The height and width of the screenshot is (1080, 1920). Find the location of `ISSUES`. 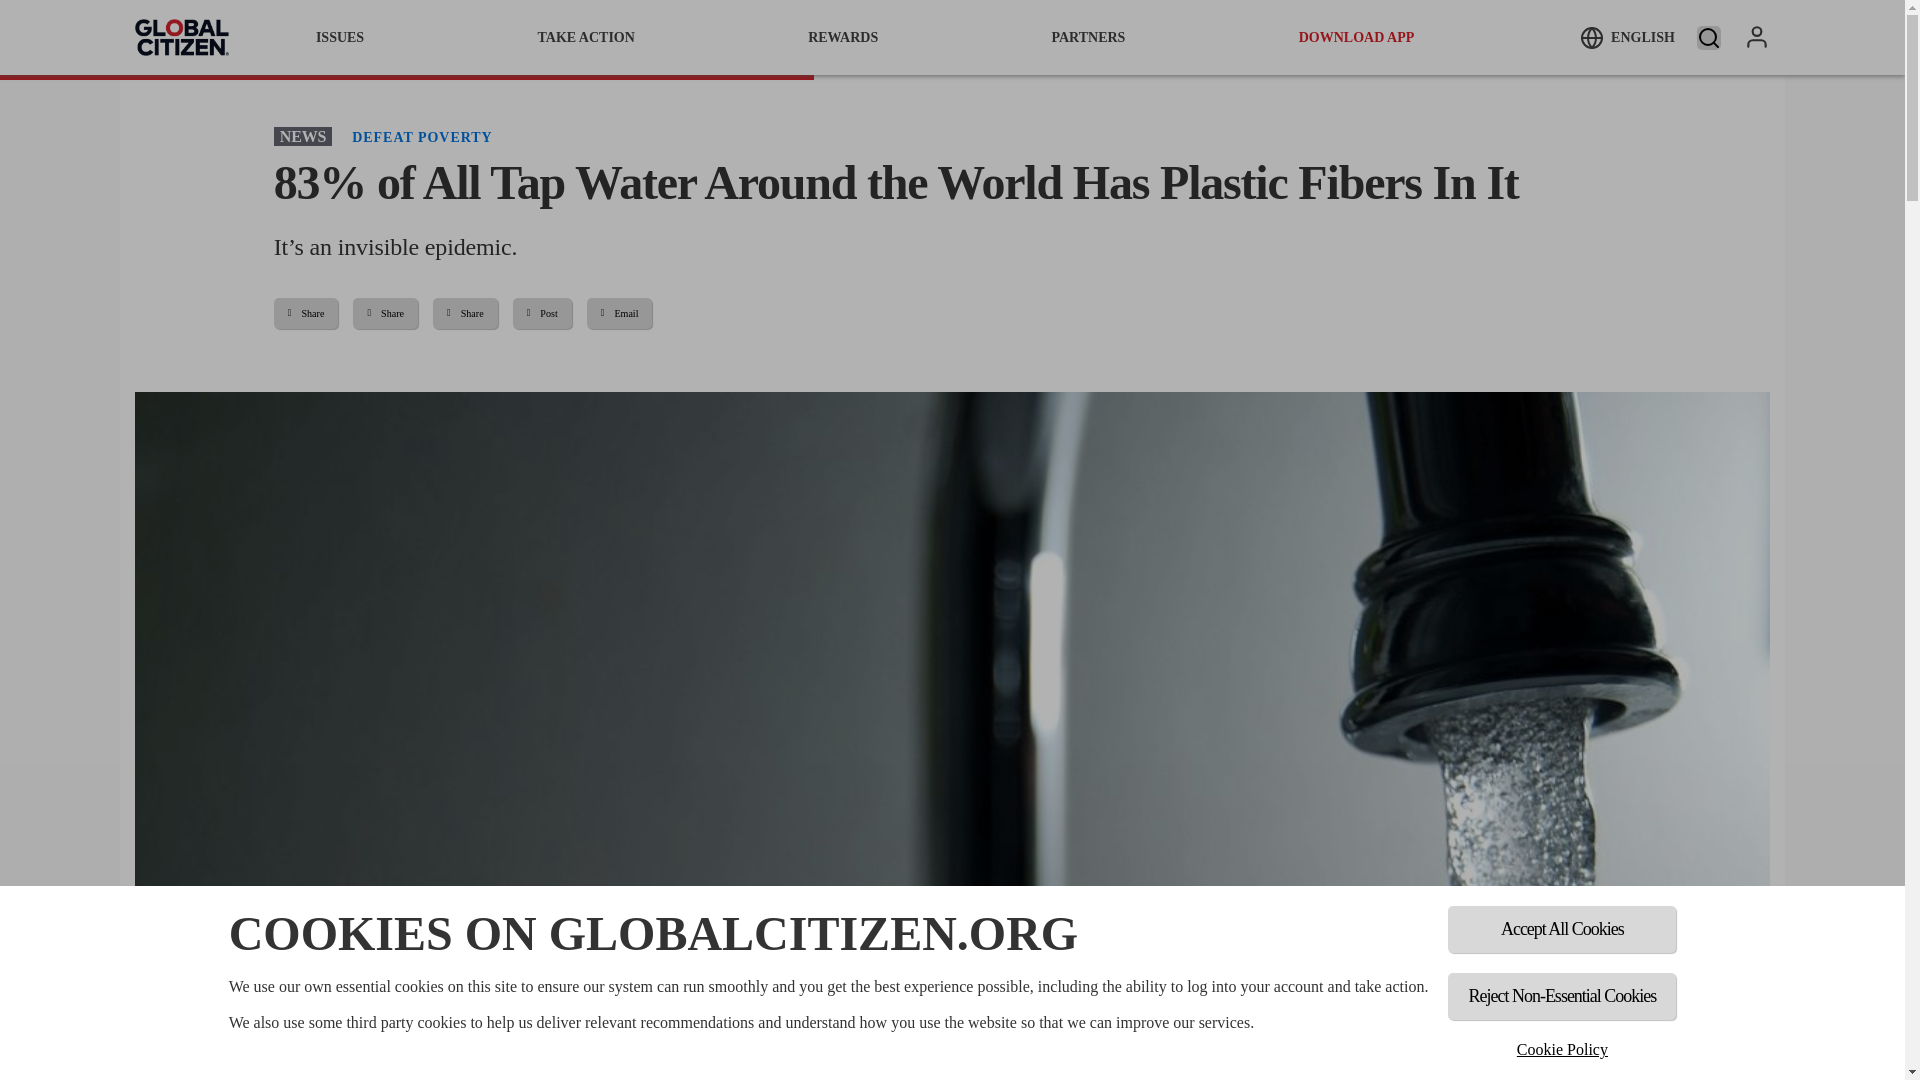

ISSUES is located at coordinates (340, 37).